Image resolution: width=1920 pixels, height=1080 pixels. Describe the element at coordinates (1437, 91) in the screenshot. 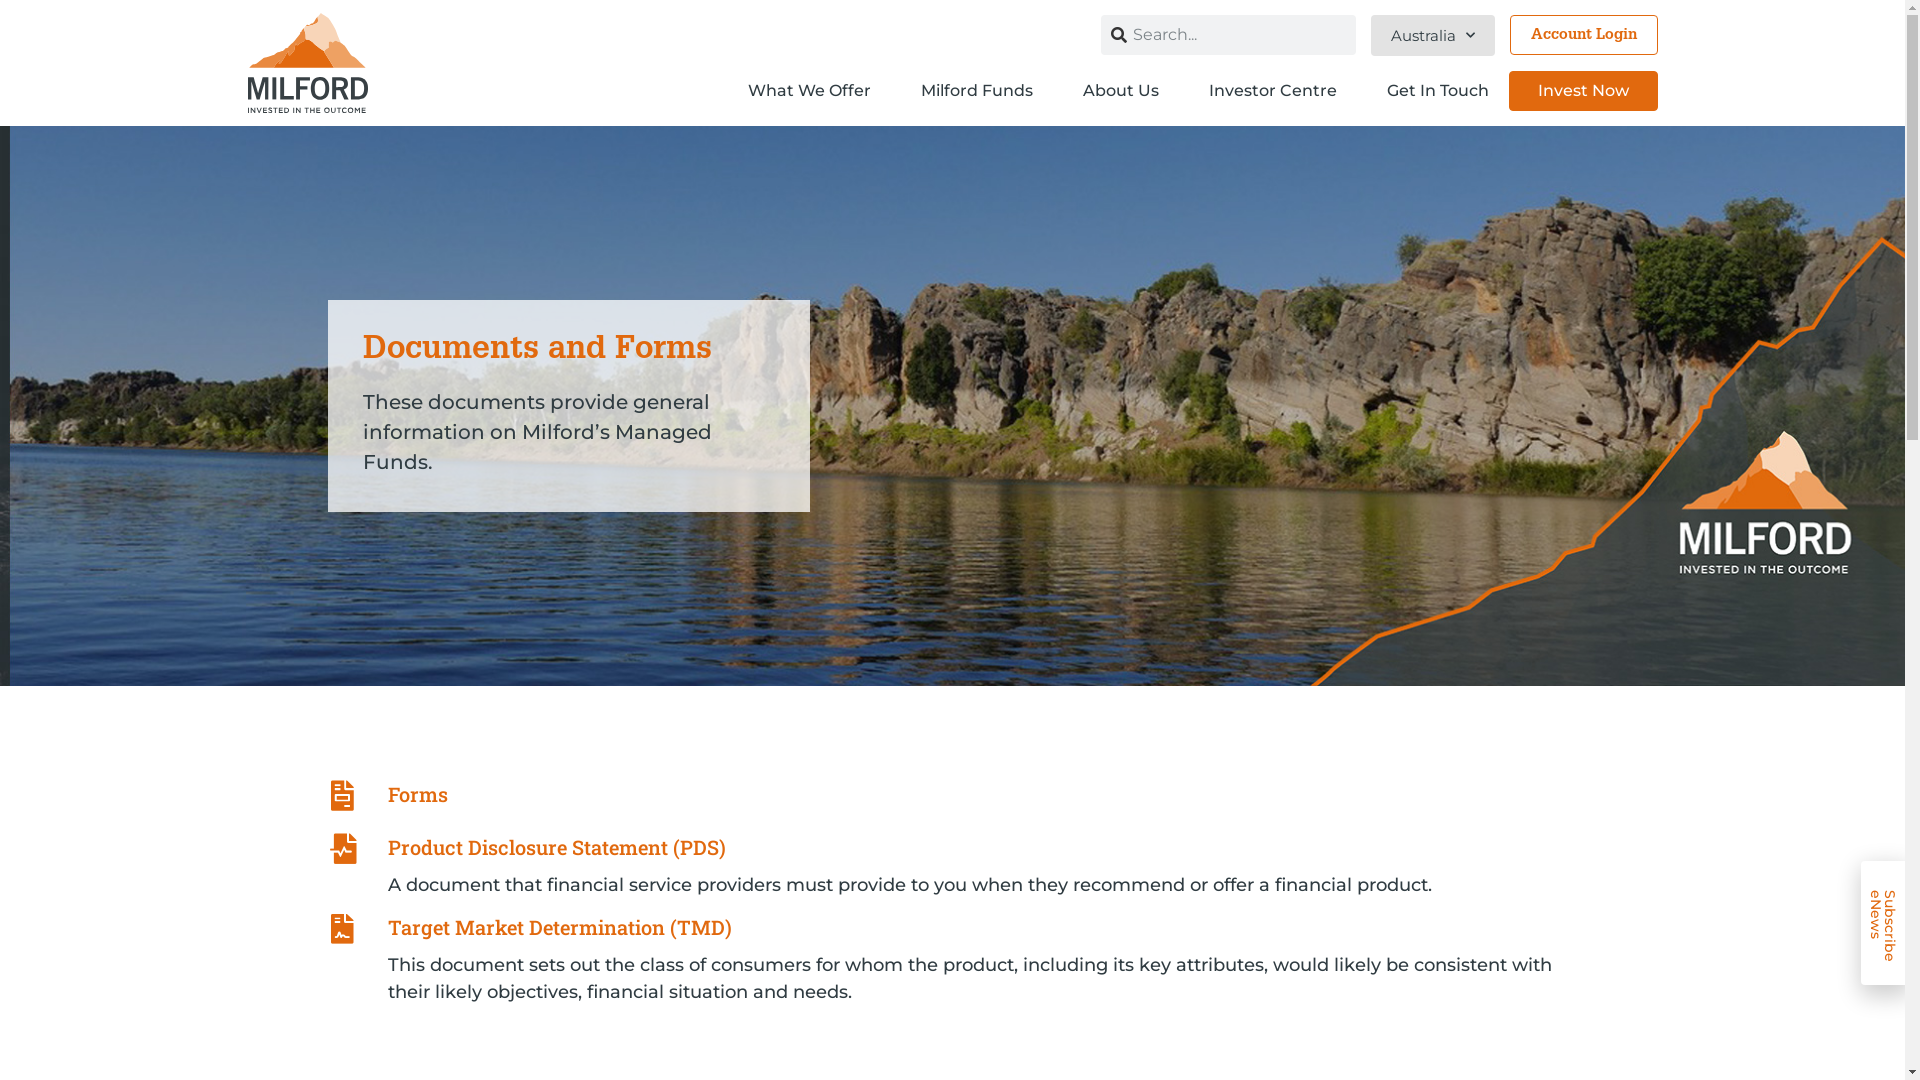

I see `Get In Touch` at that location.